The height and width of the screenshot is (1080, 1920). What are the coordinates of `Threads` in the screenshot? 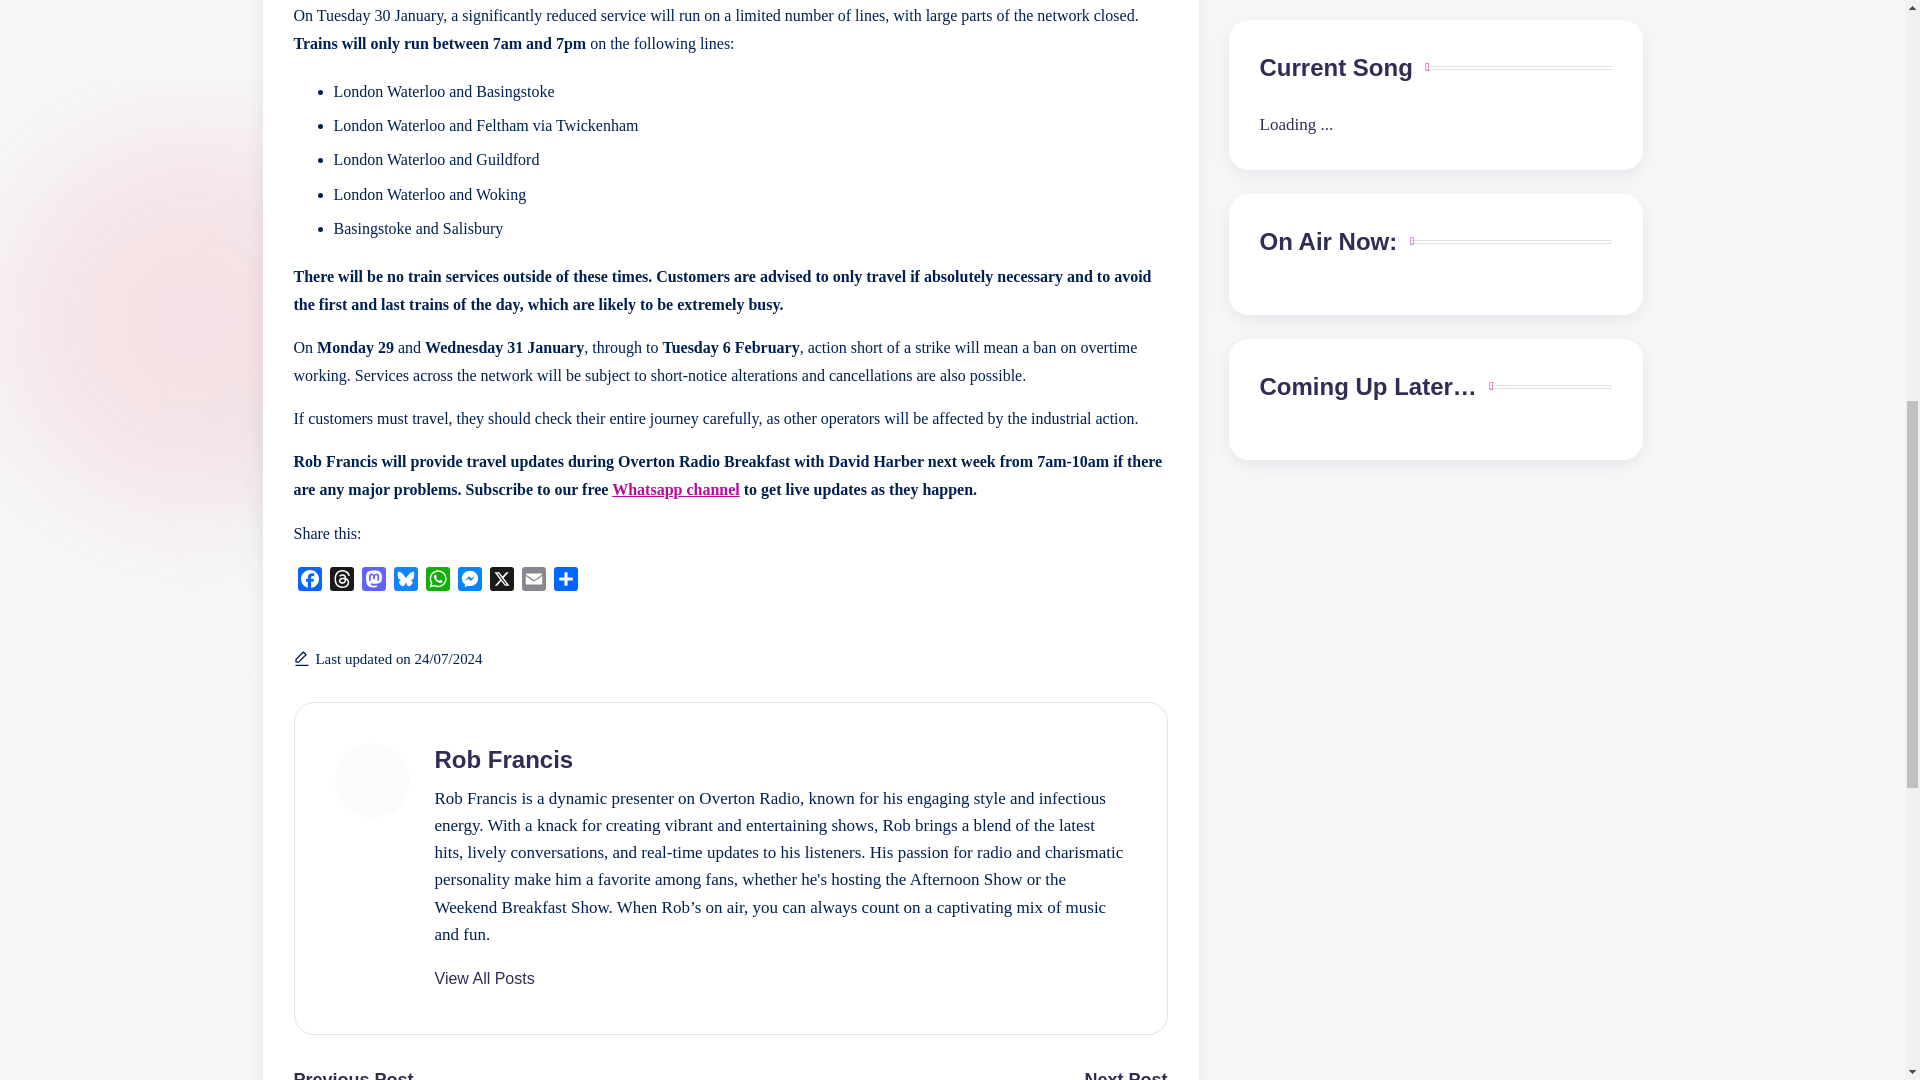 It's located at (342, 578).